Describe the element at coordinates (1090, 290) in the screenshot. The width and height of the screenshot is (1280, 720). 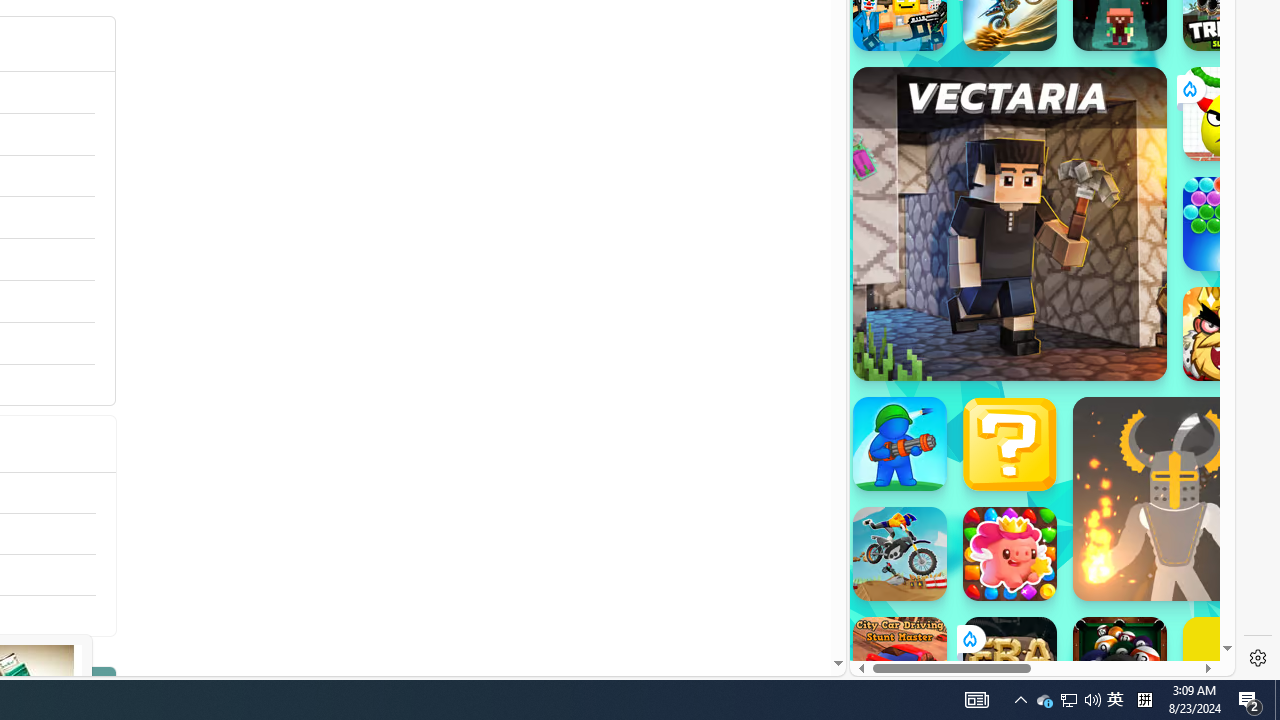
I see `Combat Reloaded` at that location.